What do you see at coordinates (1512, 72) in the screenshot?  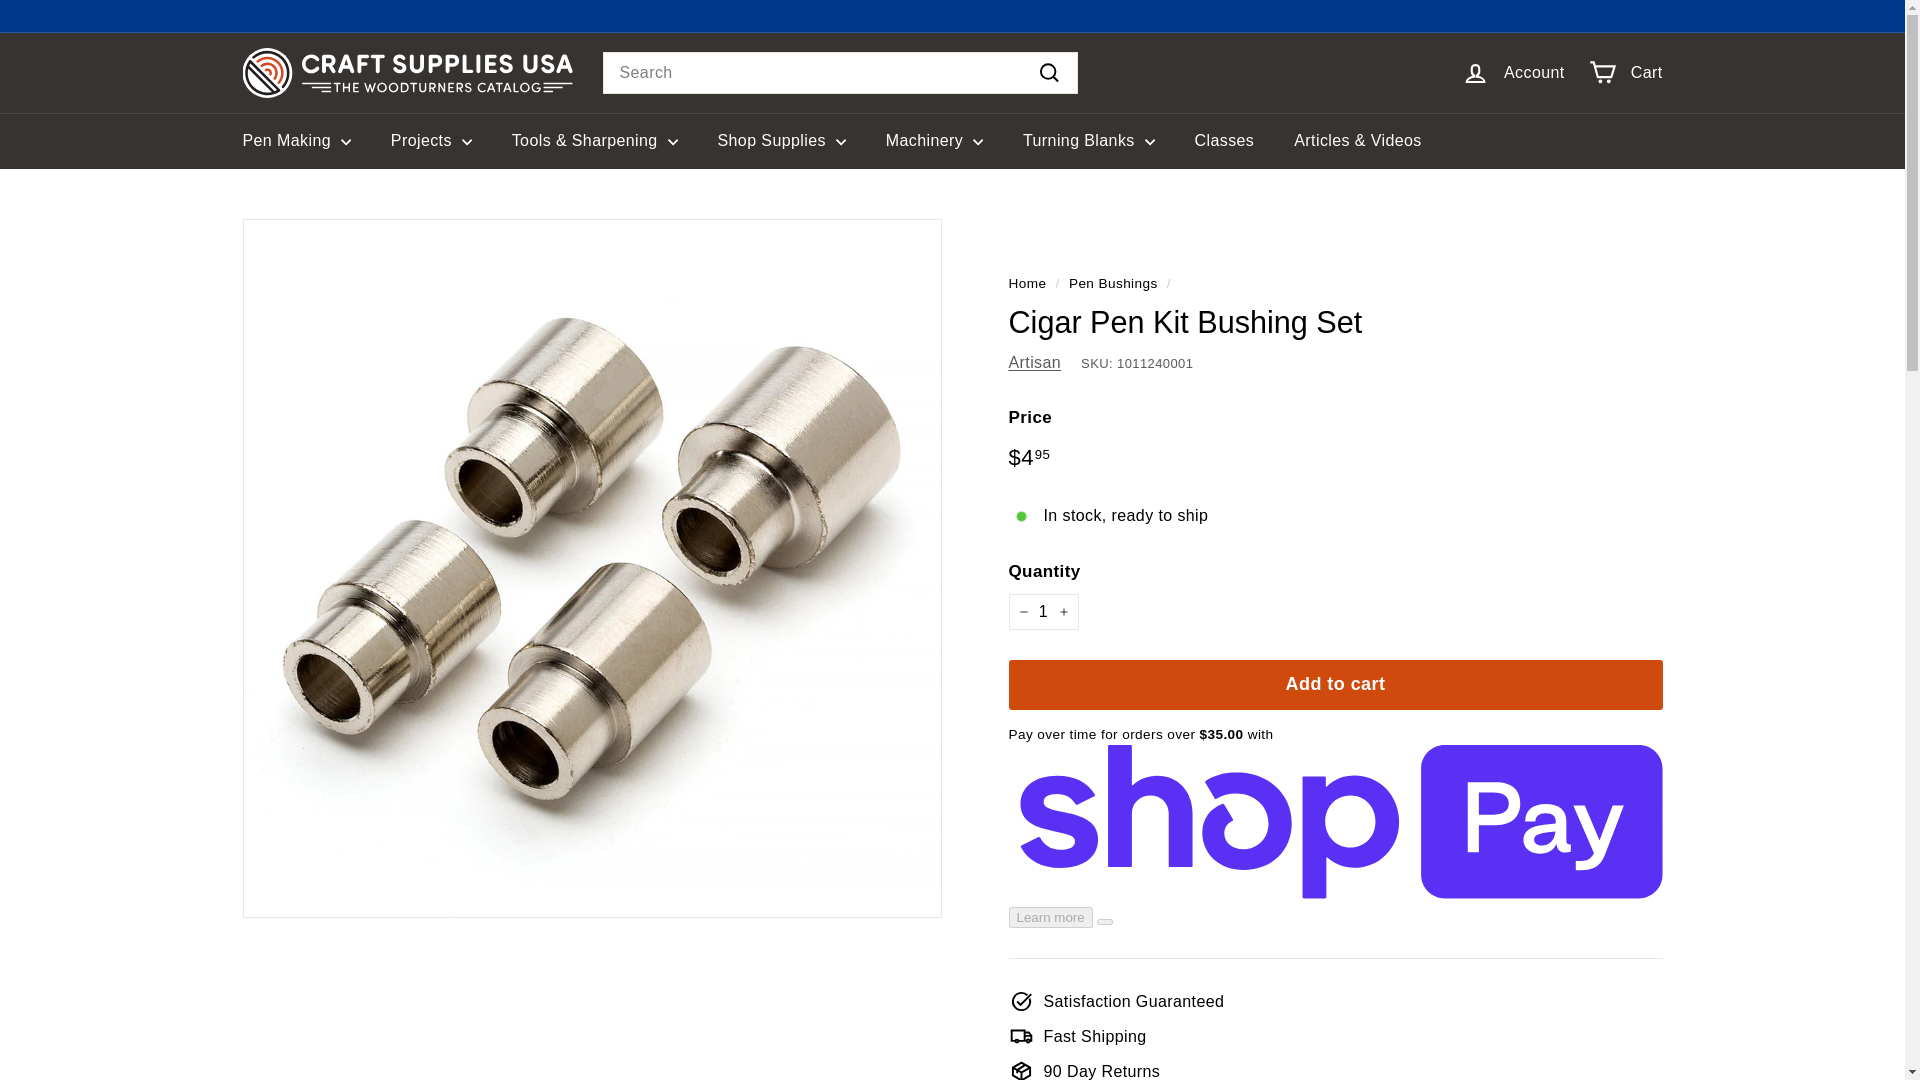 I see `Account` at bounding box center [1512, 72].